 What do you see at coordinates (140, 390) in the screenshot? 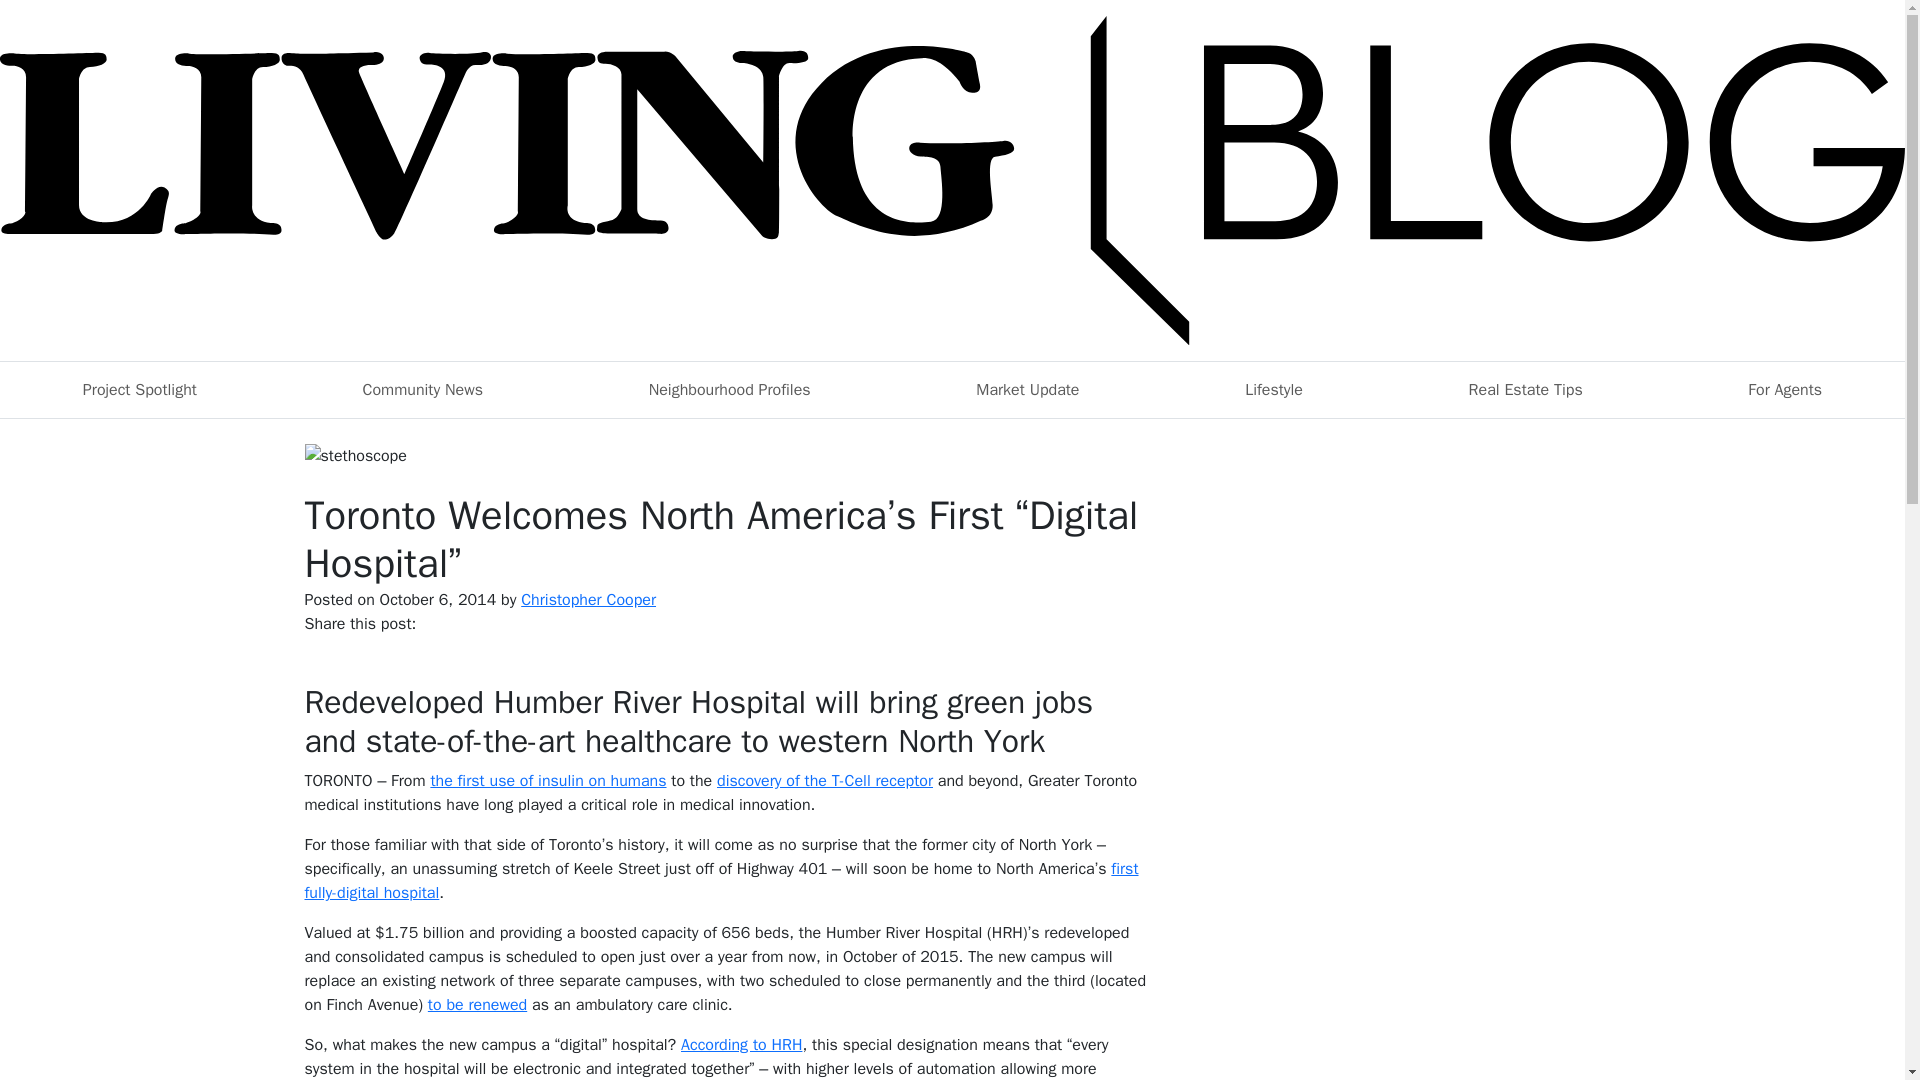
I see `Project Spotlight` at bounding box center [140, 390].